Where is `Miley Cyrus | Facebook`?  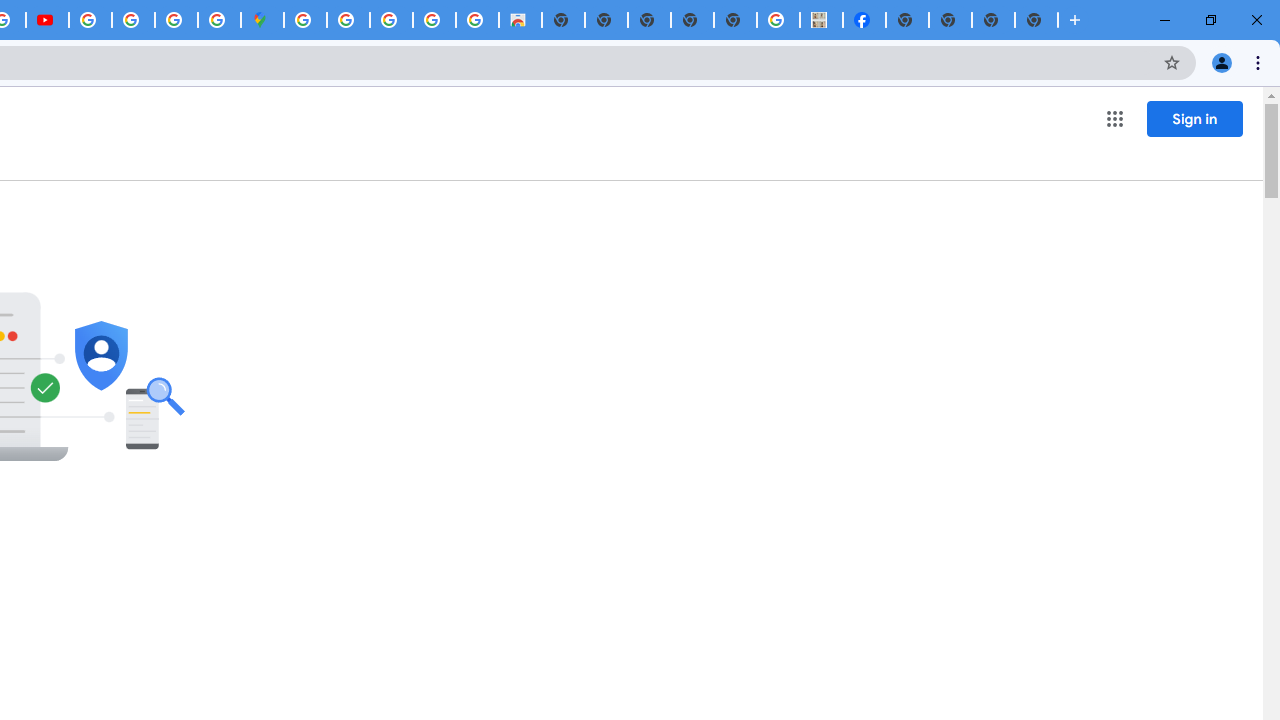
Miley Cyrus | Facebook is located at coordinates (864, 20).